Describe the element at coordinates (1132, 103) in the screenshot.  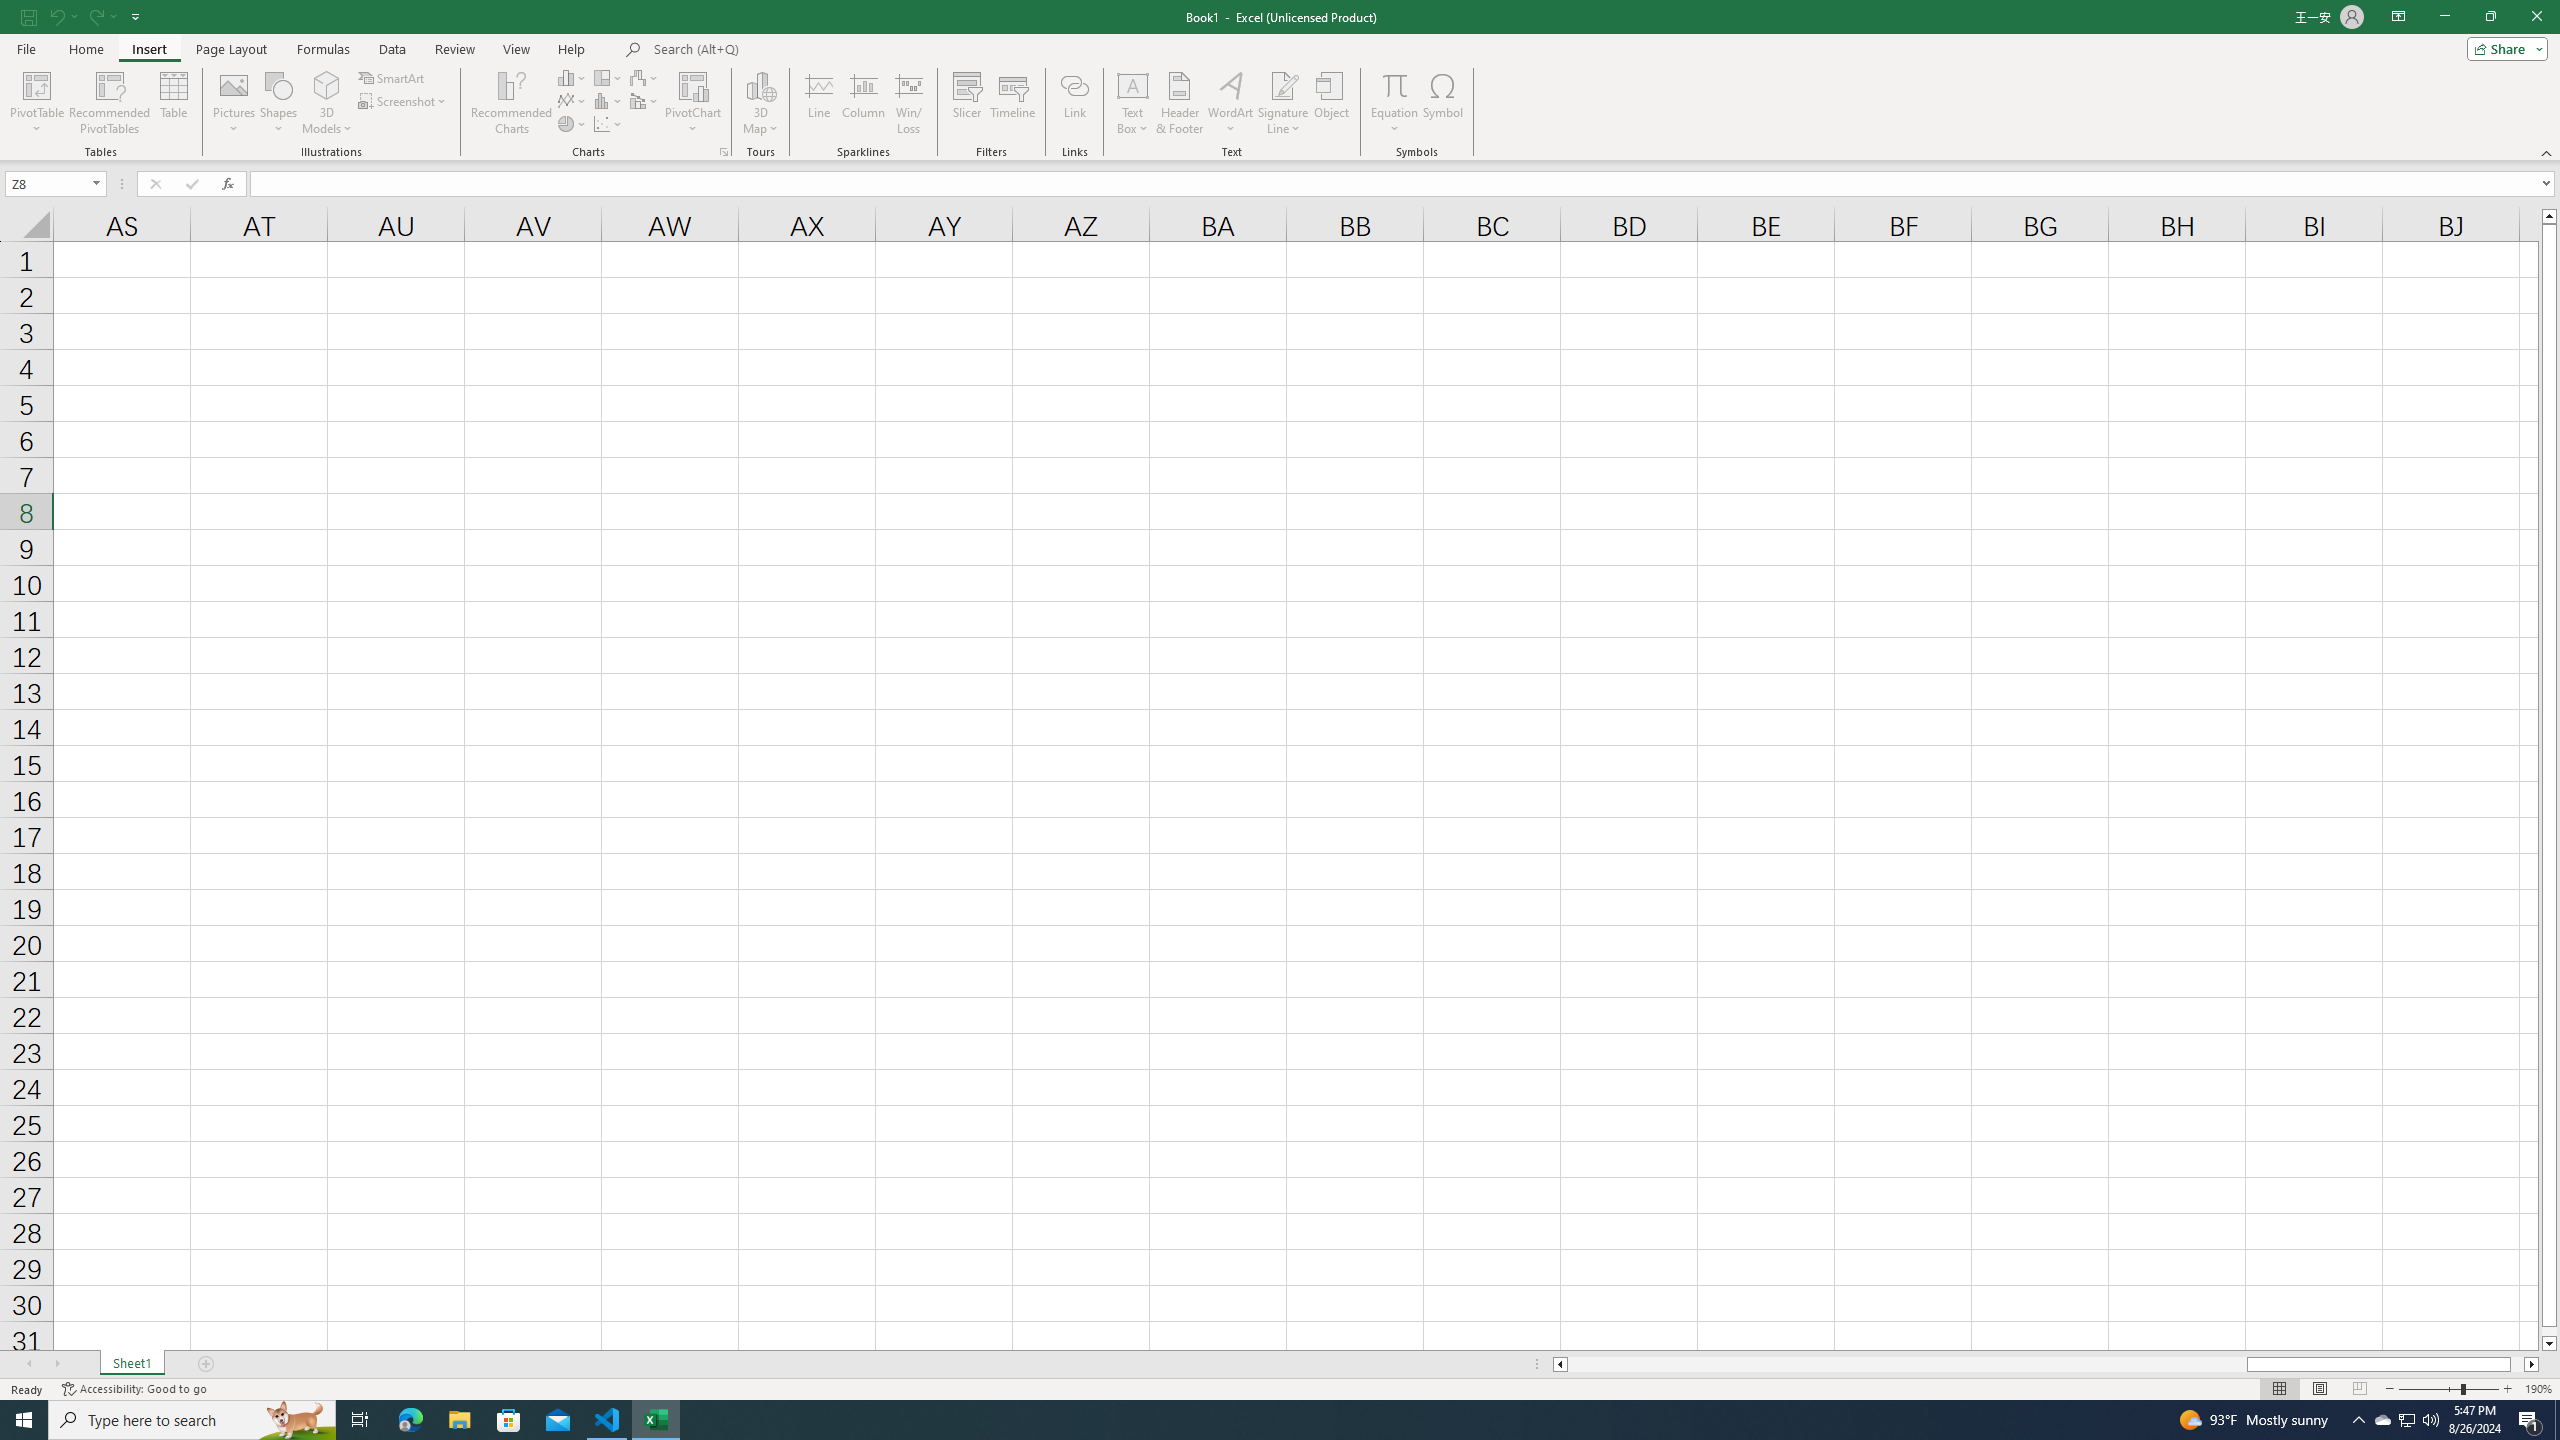
I see `Text Box` at that location.